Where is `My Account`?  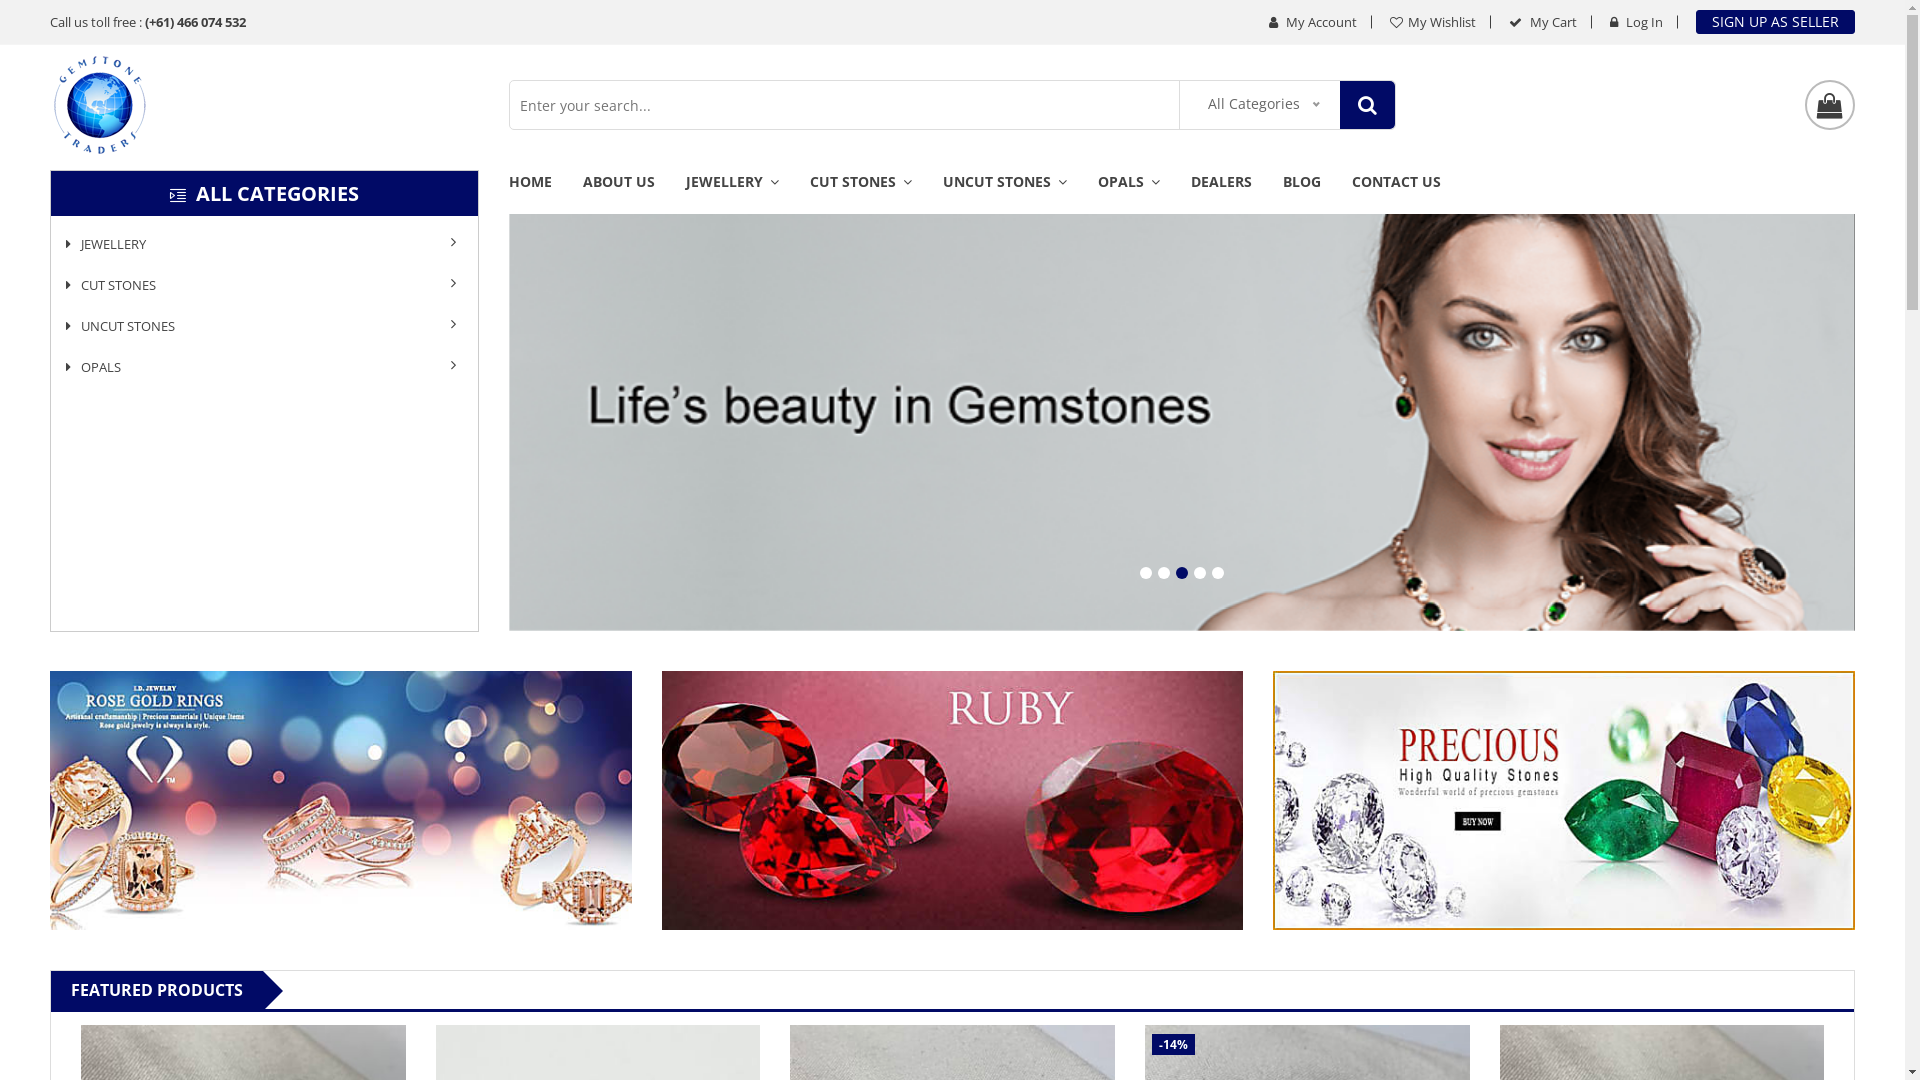 My Account is located at coordinates (1313, 22).